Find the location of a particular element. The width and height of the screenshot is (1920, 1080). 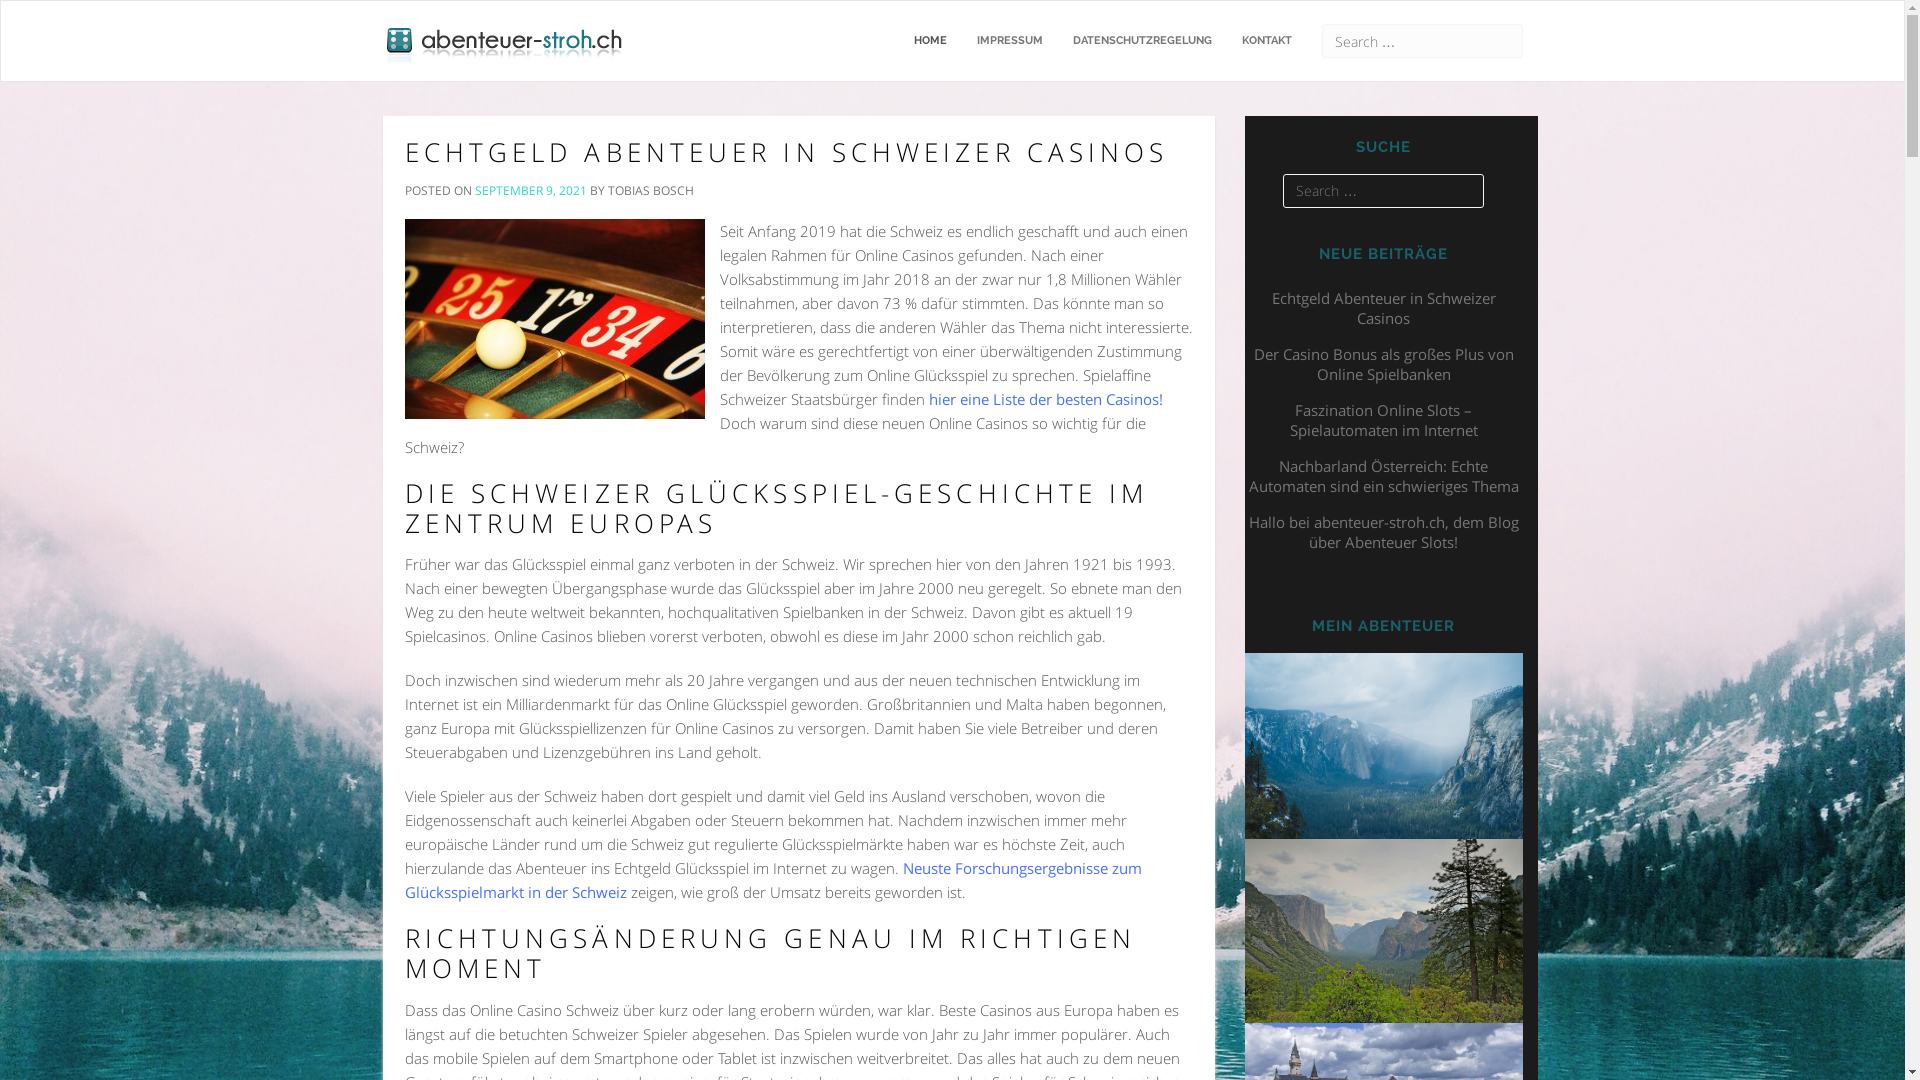

HOME is located at coordinates (930, 41).